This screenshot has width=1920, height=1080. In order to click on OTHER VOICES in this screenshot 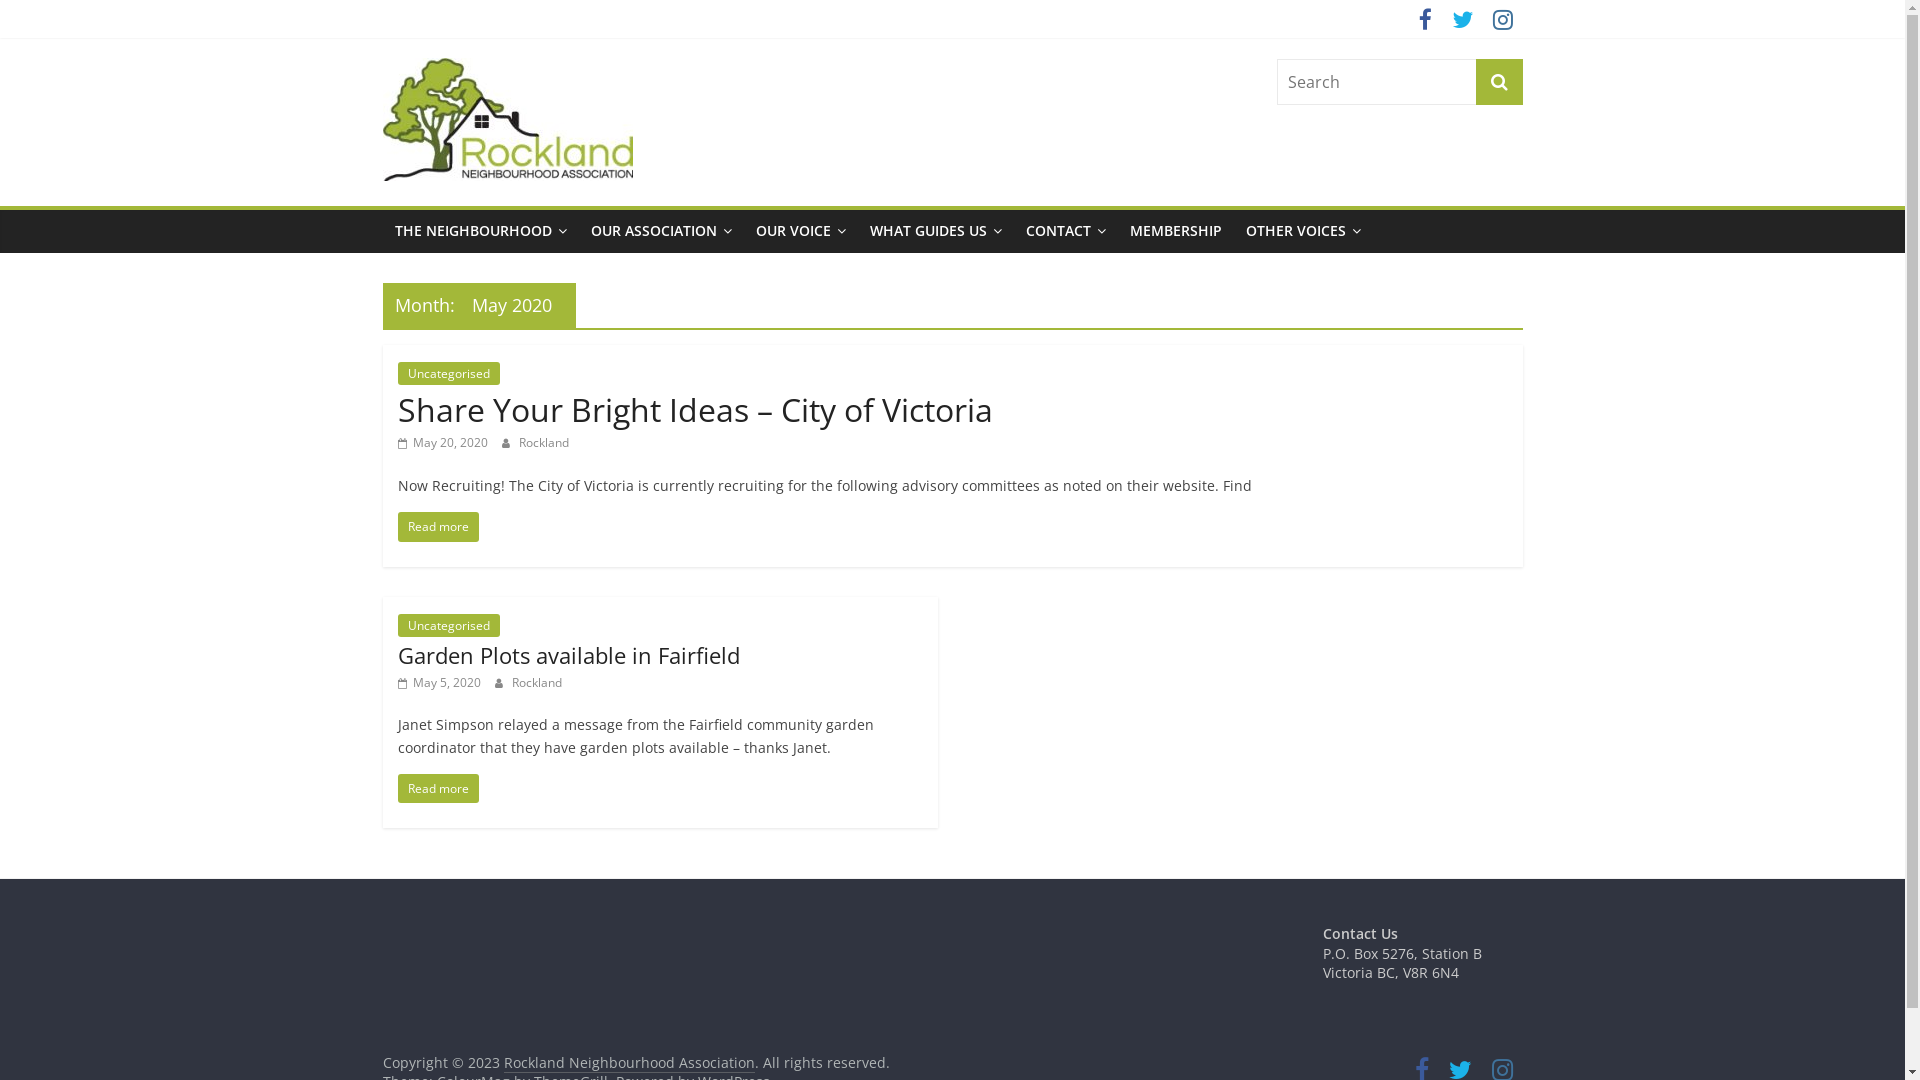, I will do `click(1304, 231)`.